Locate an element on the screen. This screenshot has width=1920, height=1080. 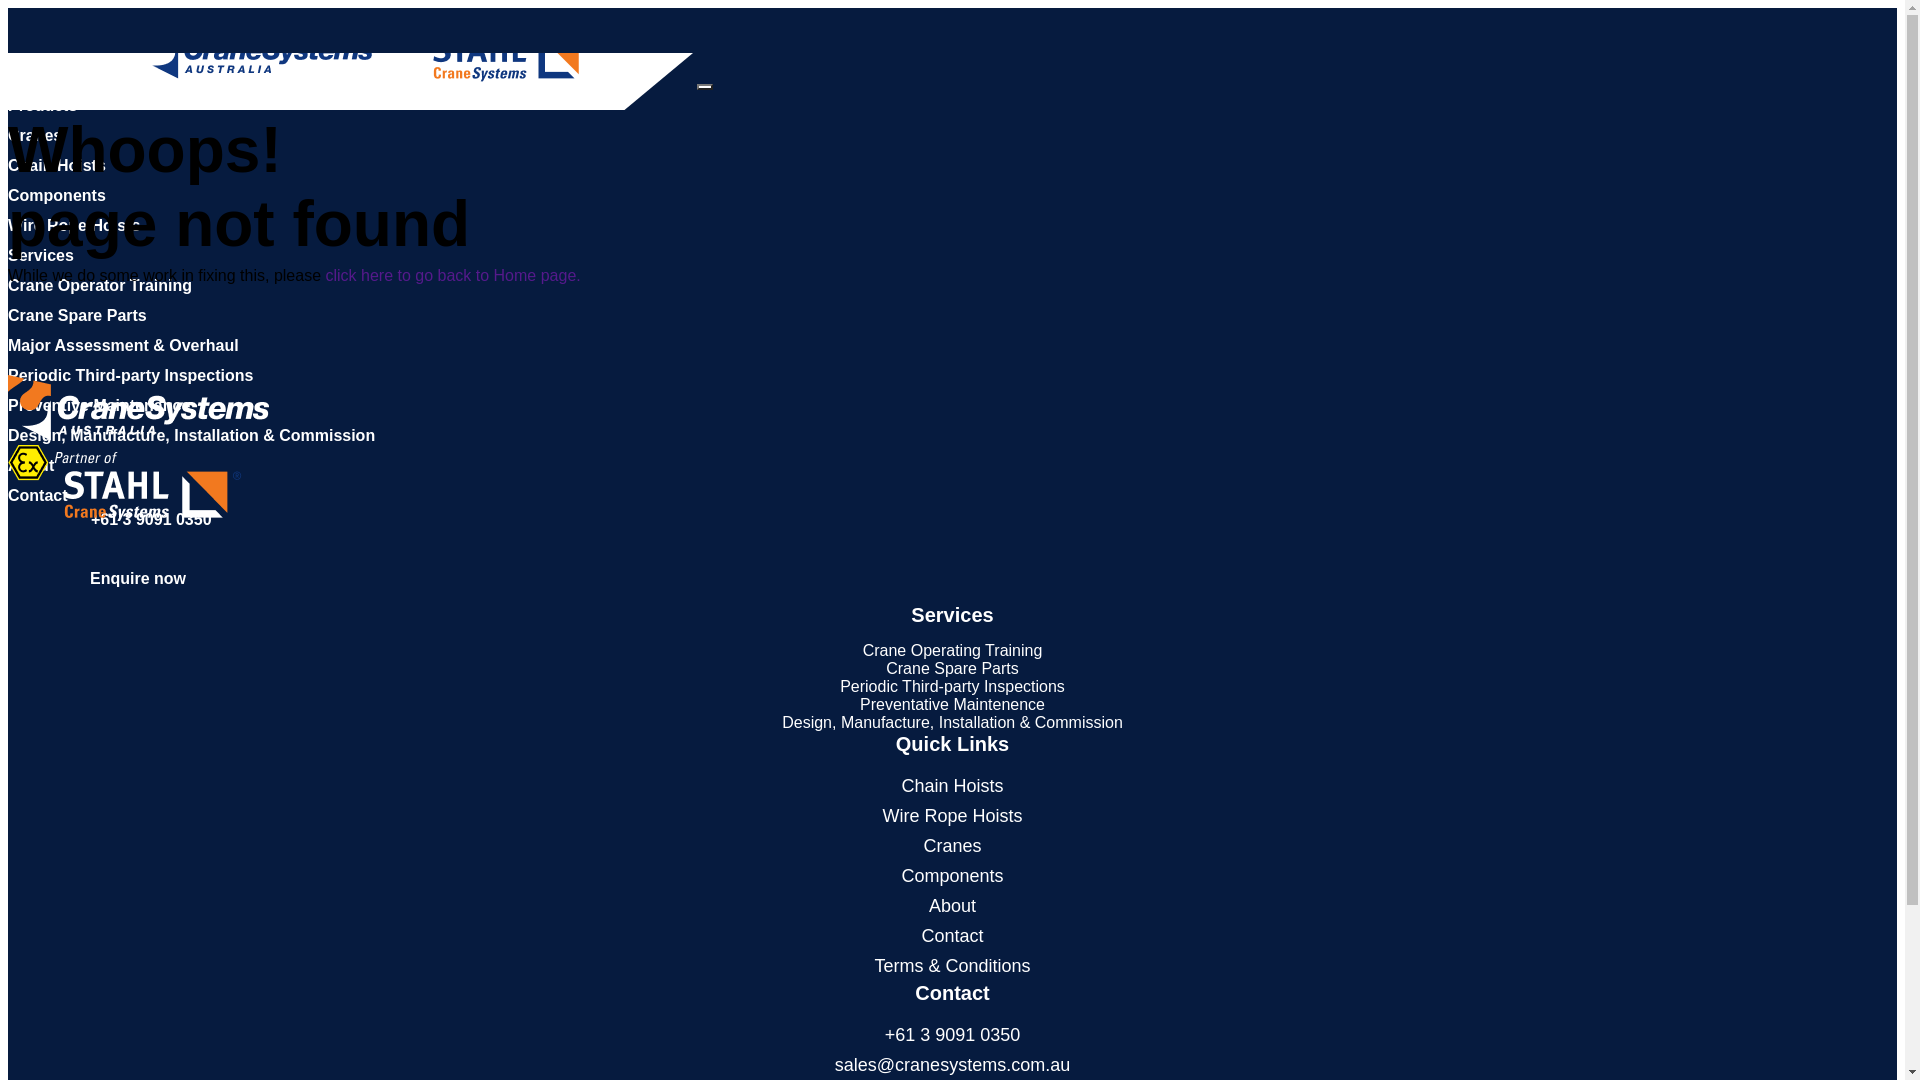
Crane Operator Training is located at coordinates (100, 286).